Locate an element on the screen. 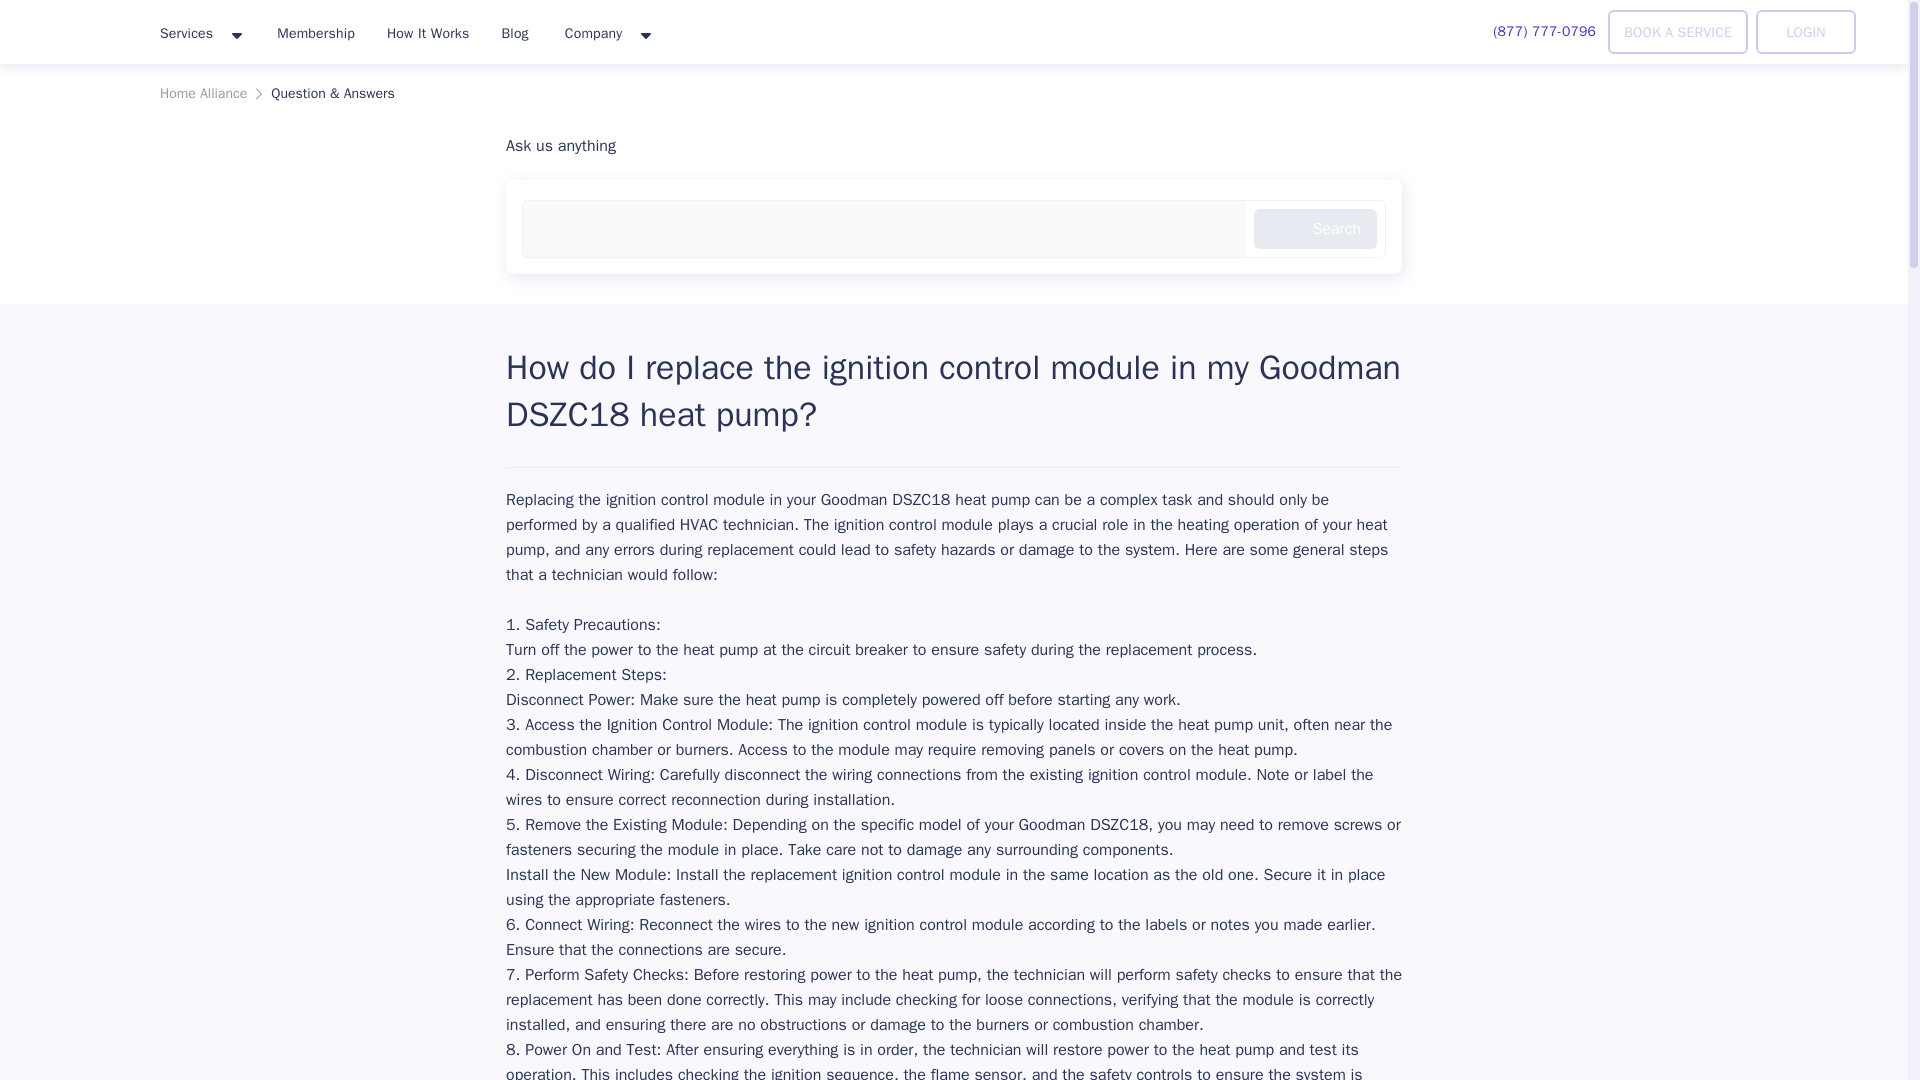 The height and width of the screenshot is (1080, 1920). Services is located at coordinates (200, 34).